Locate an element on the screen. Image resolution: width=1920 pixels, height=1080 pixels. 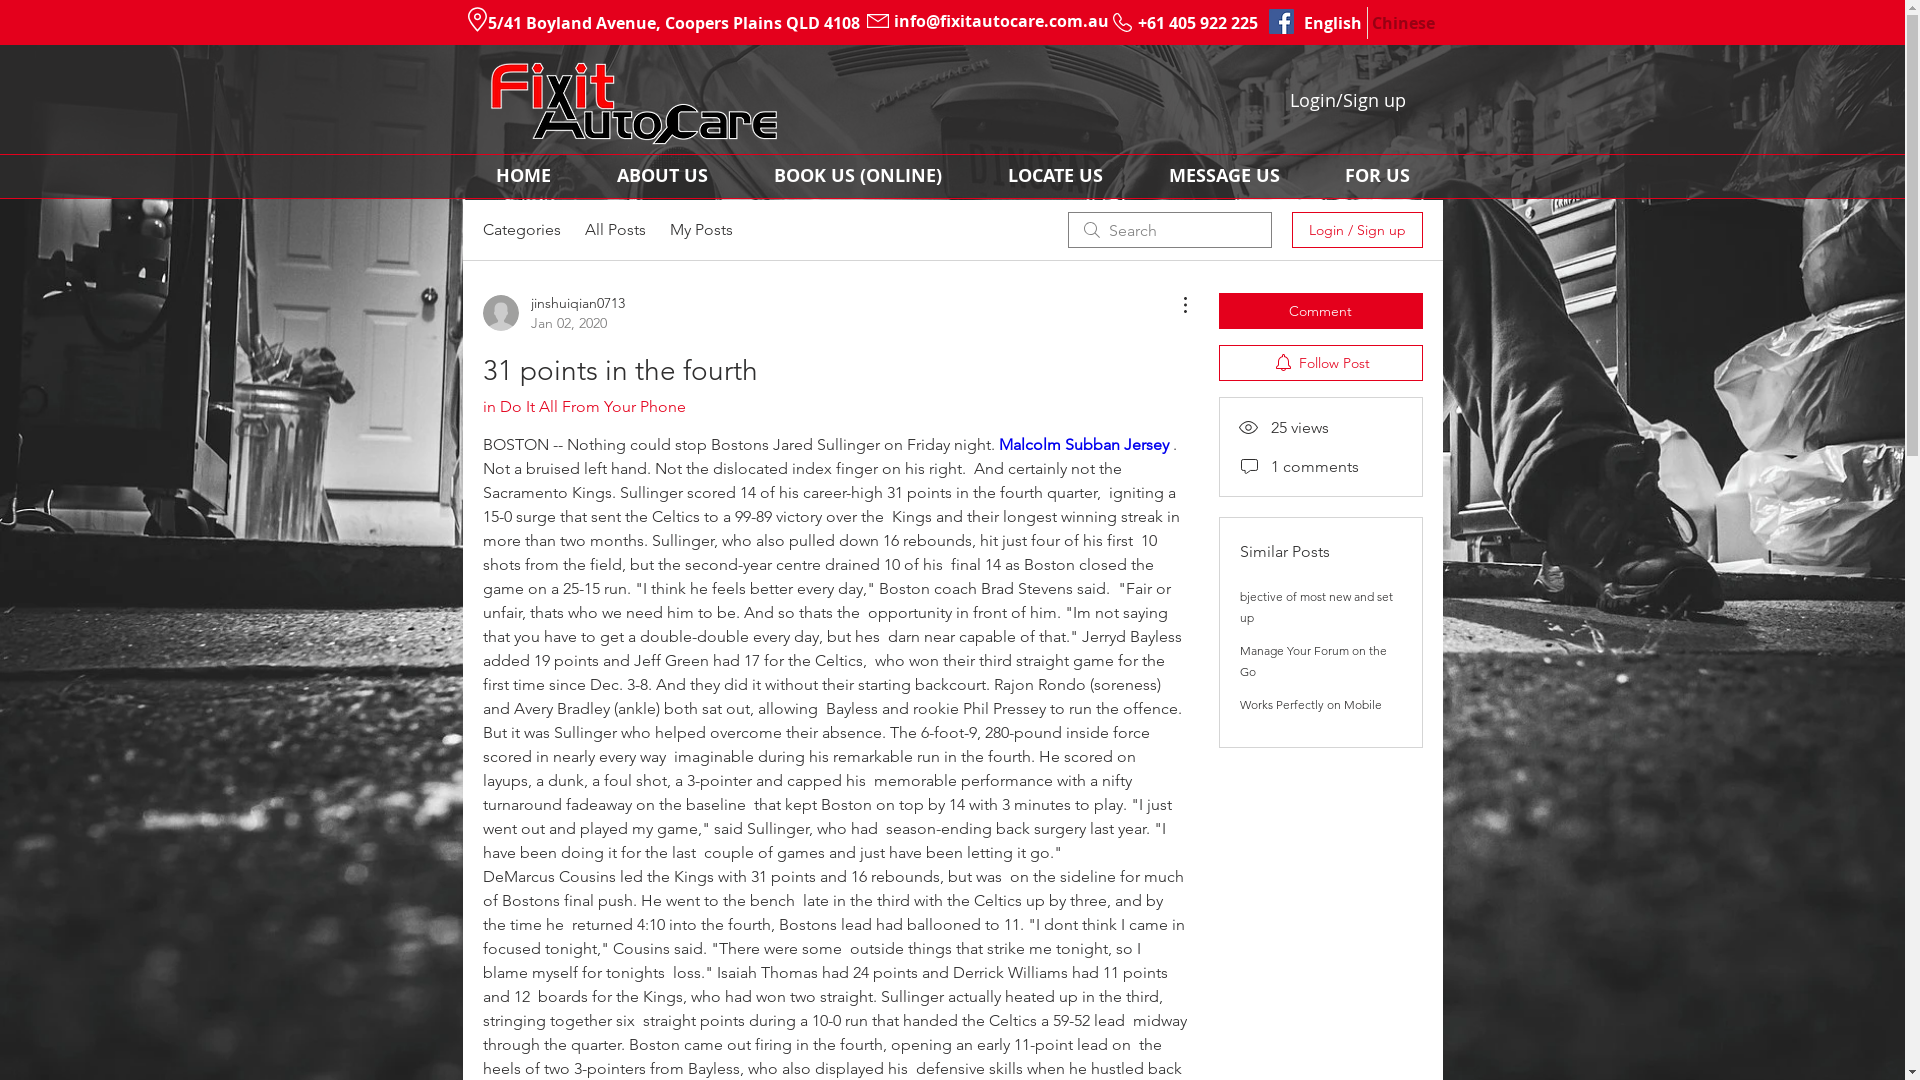
HOME is located at coordinates (522, 176).